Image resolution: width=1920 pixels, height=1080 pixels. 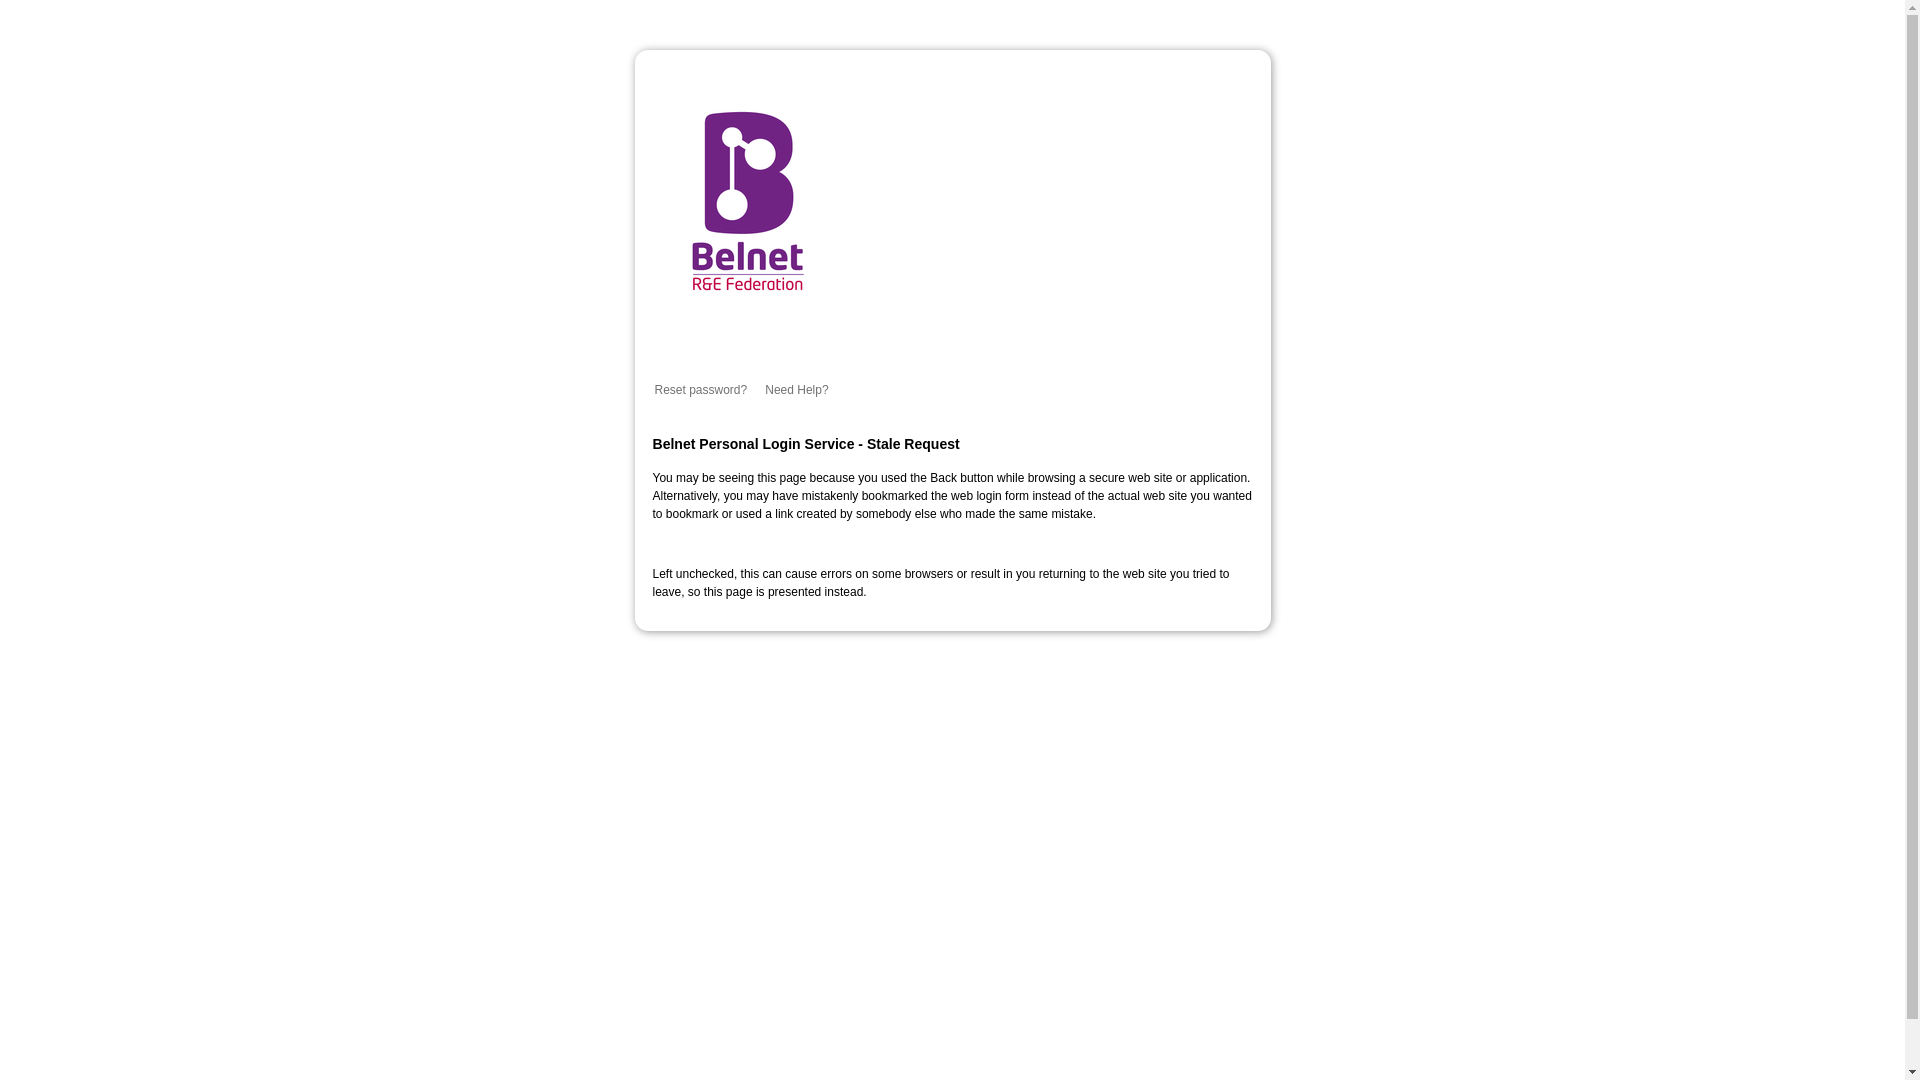 What do you see at coordinates (796, 390) in the screenshot?
I see `Need Help?` at bounding box center [796, 390].